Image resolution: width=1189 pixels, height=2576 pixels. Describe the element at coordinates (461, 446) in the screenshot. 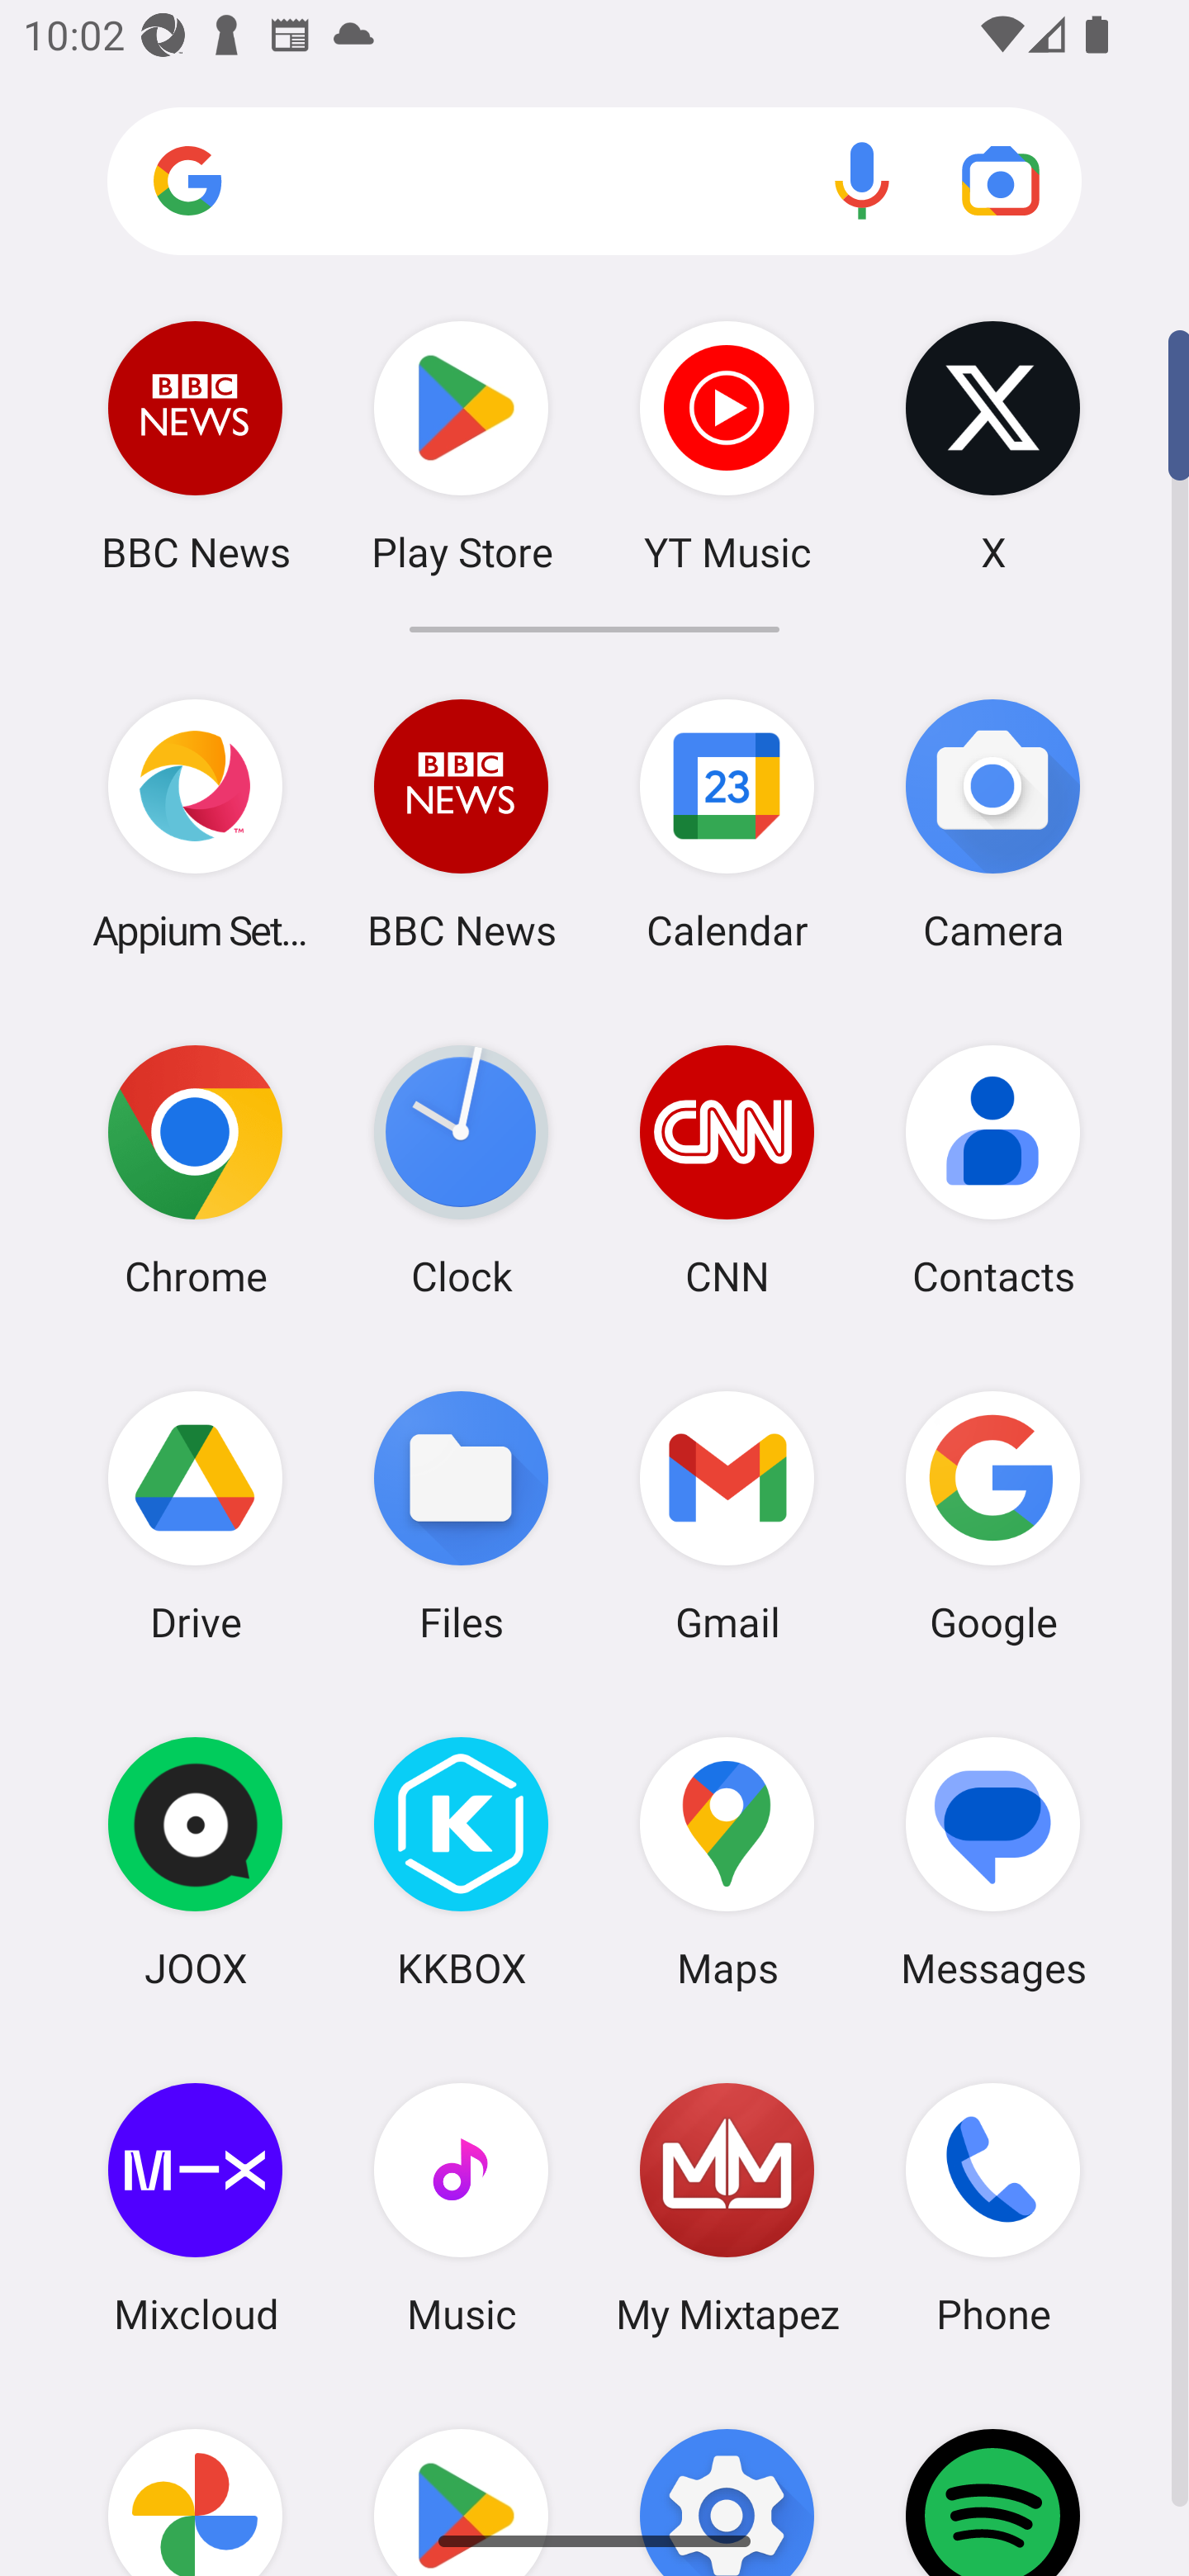

I see `Play Store` at that location.